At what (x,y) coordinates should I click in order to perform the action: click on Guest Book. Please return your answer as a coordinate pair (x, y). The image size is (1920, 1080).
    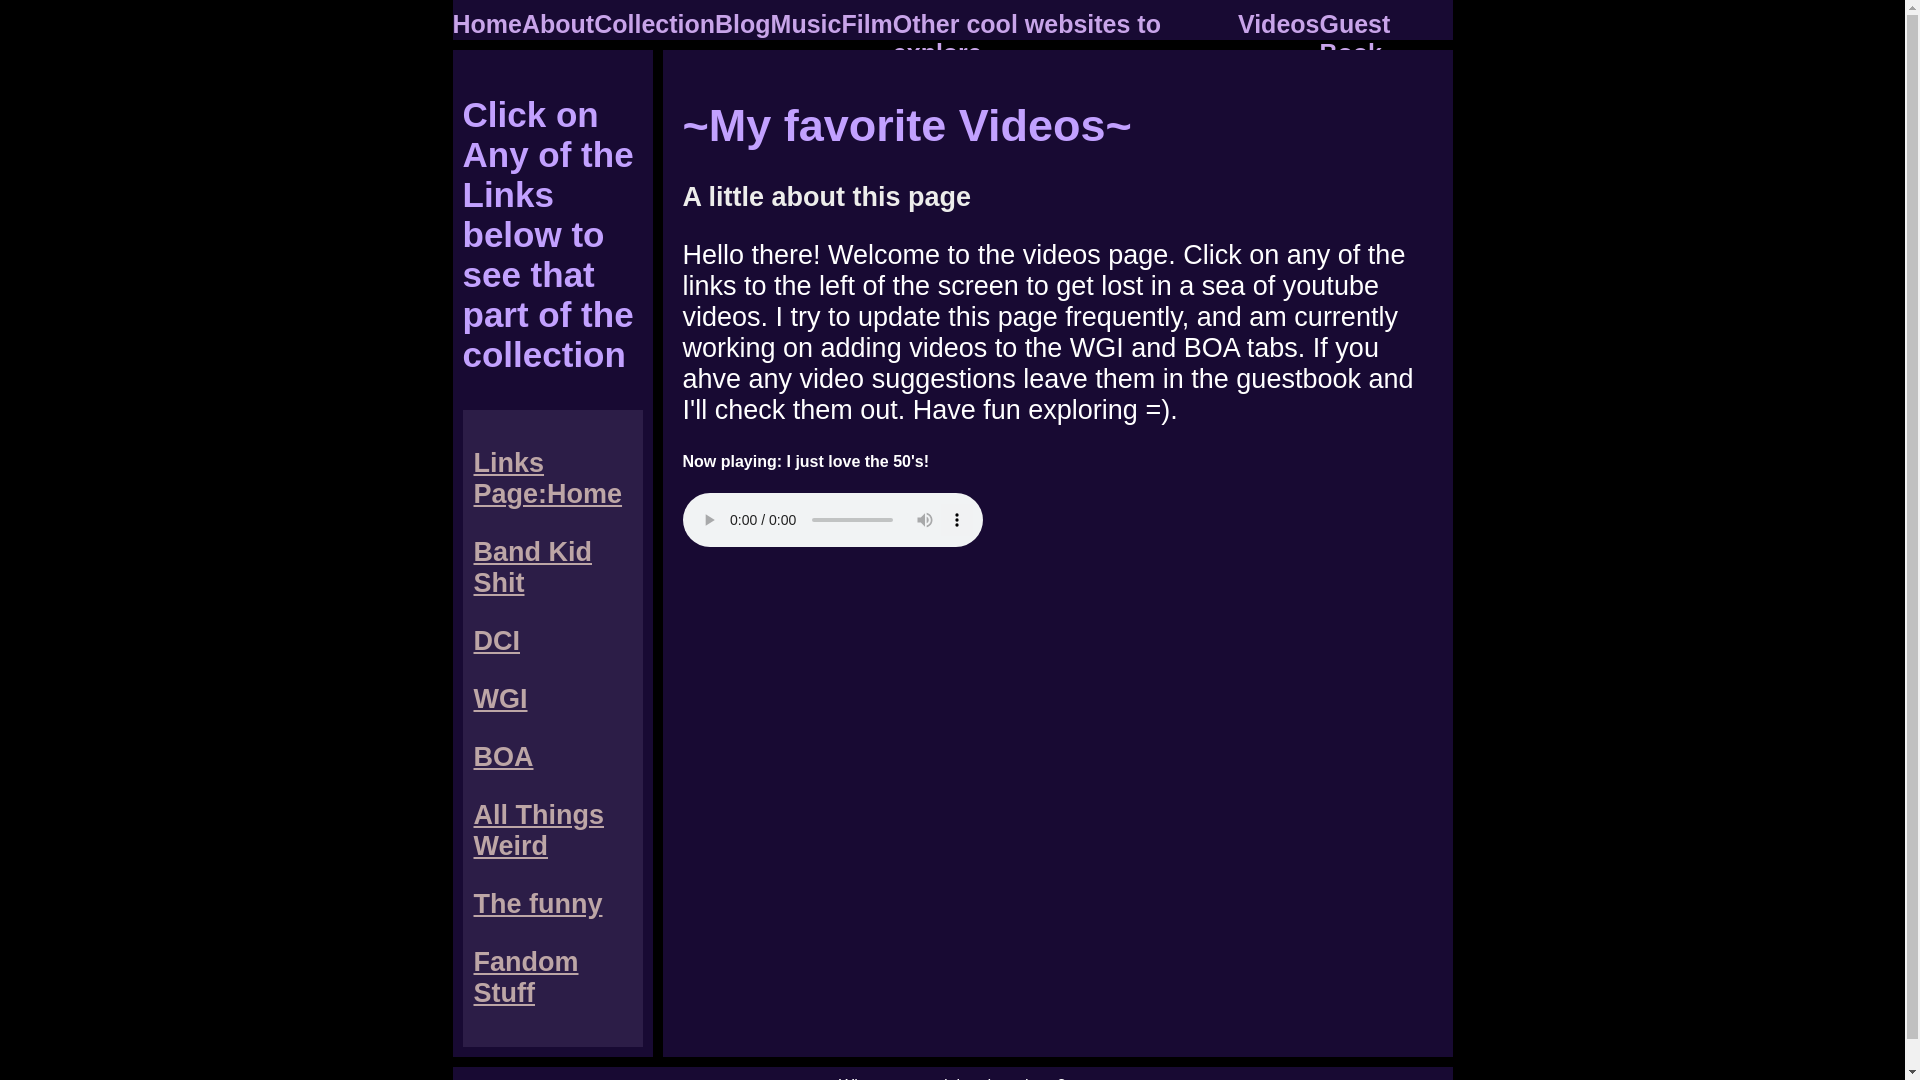
    Looking at the image, I should click on (1354, 38).